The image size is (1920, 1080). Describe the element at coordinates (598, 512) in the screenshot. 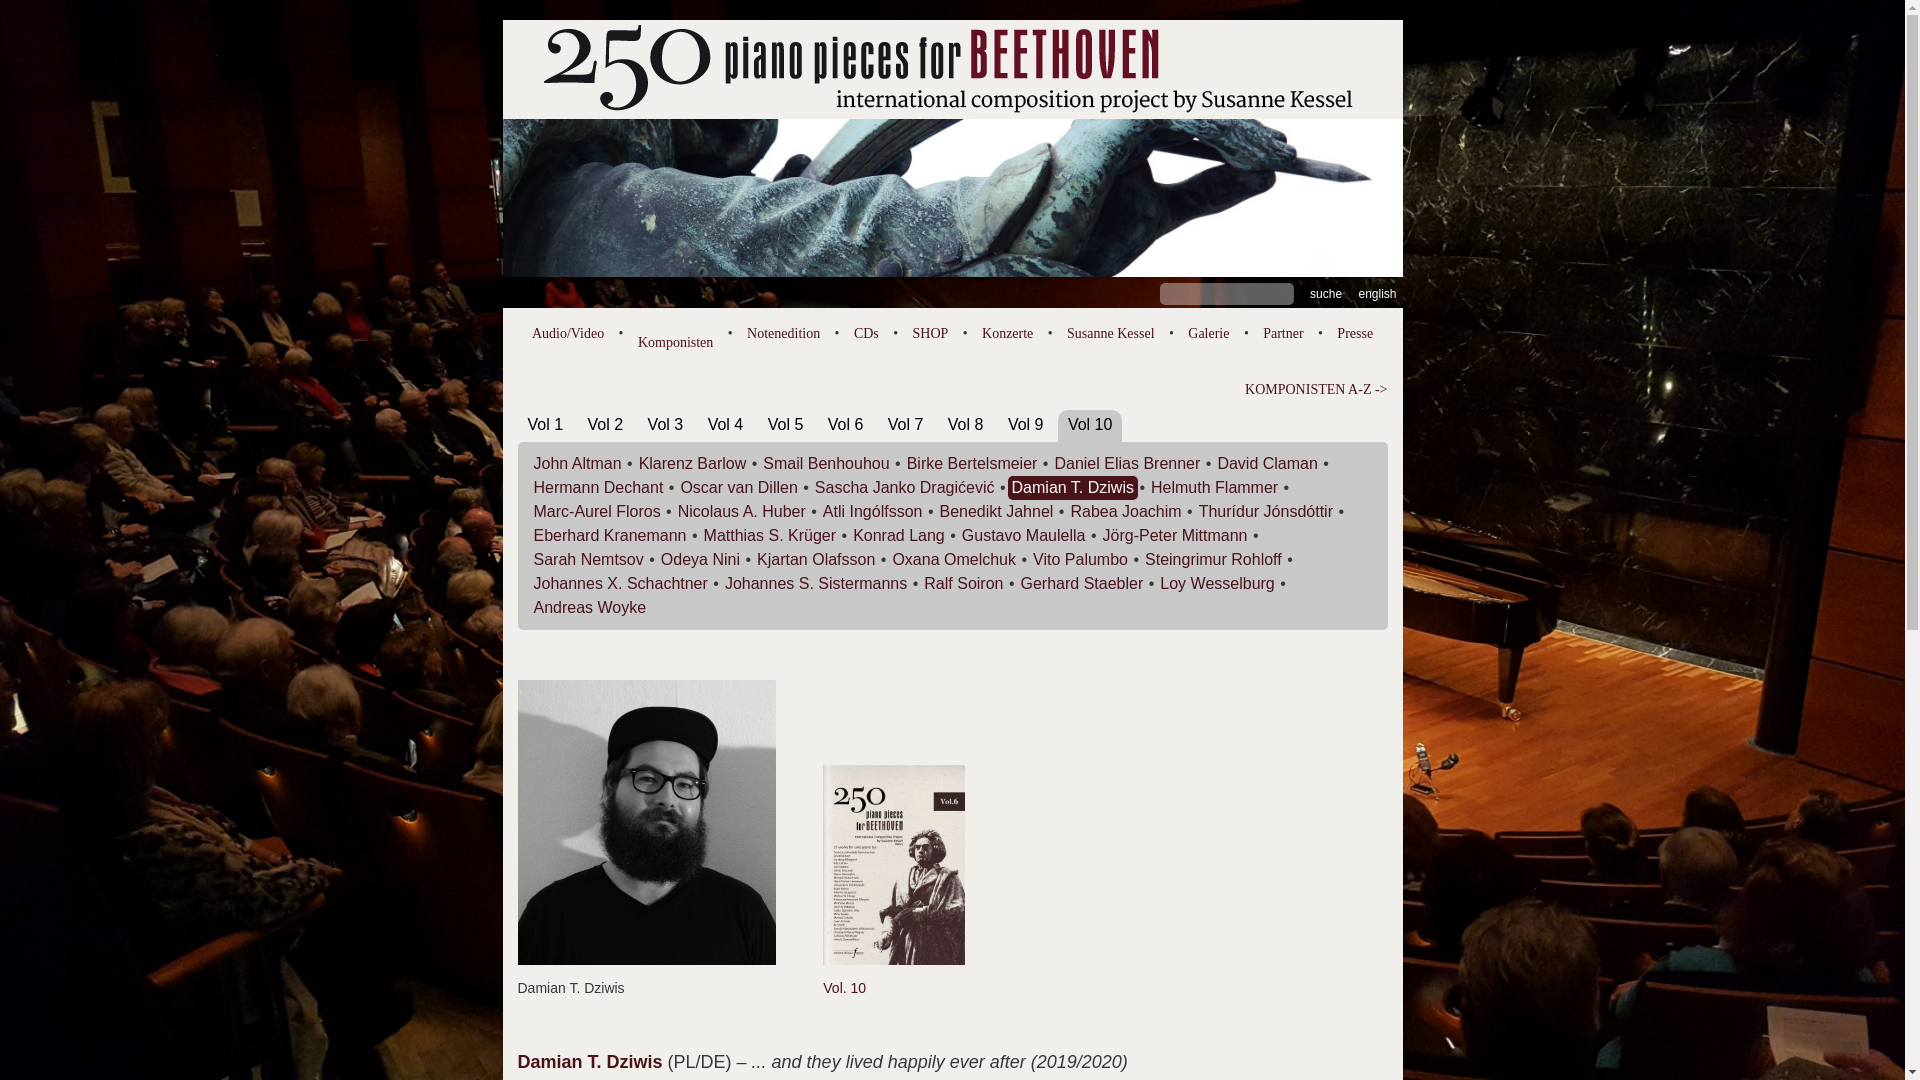

I see `Marc-Aurel Floros` at that location.